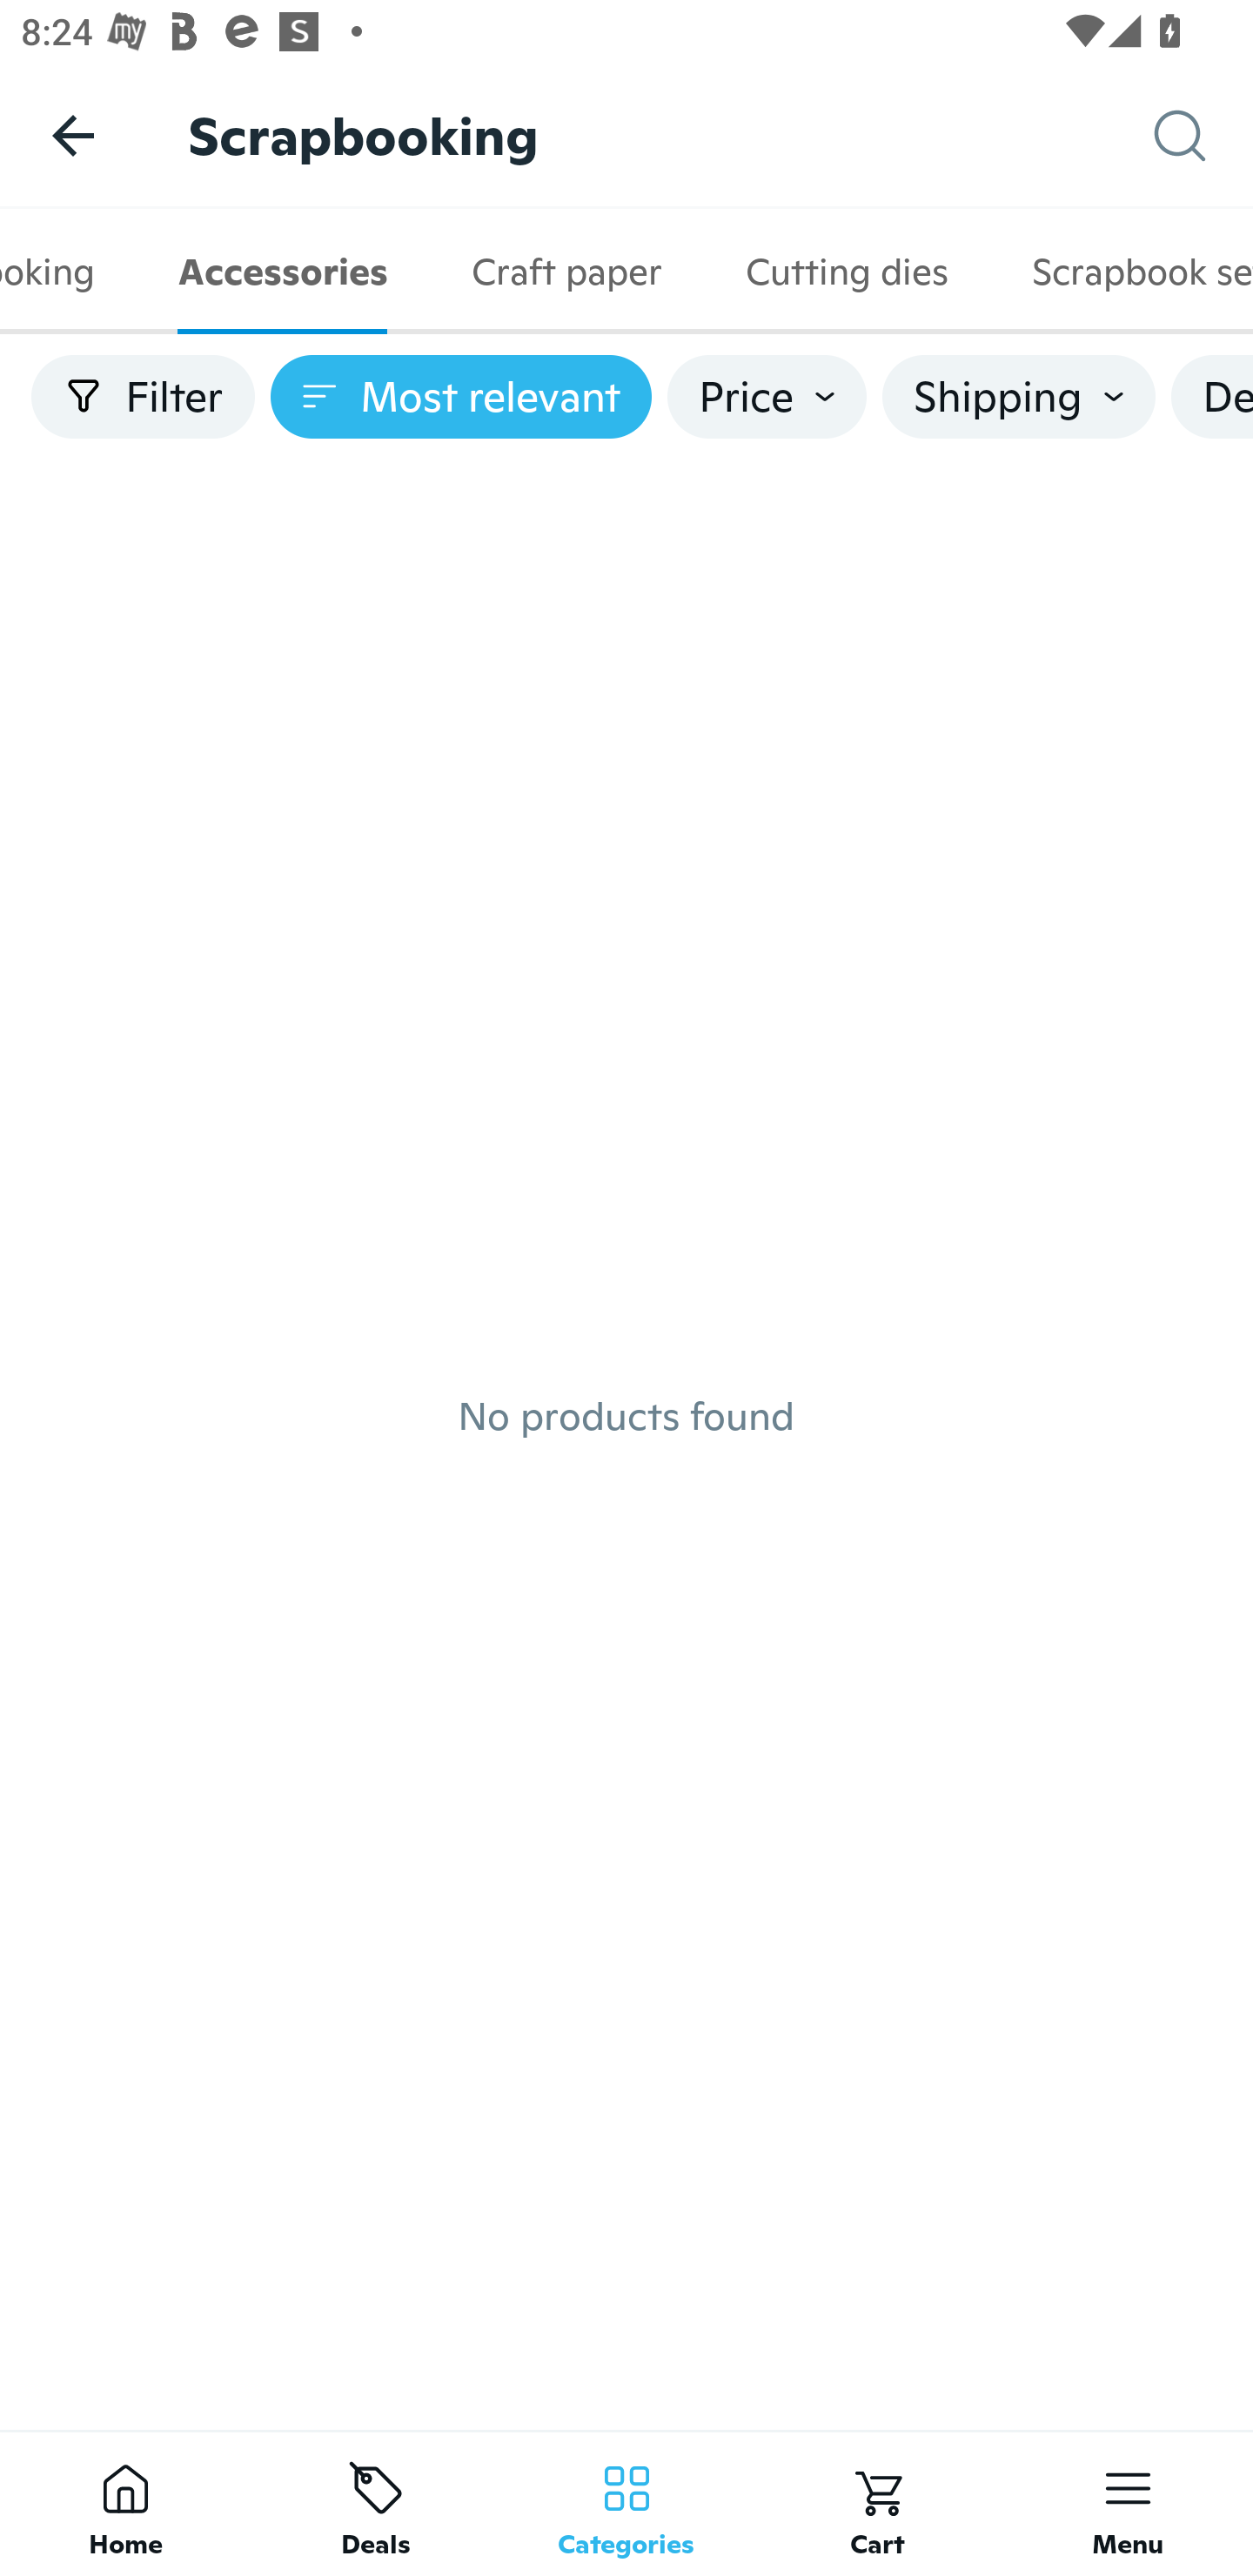  What do you see at coordinates (143, 397) in the screenshot?
I see `Filter` at bounding box center [143, 397].